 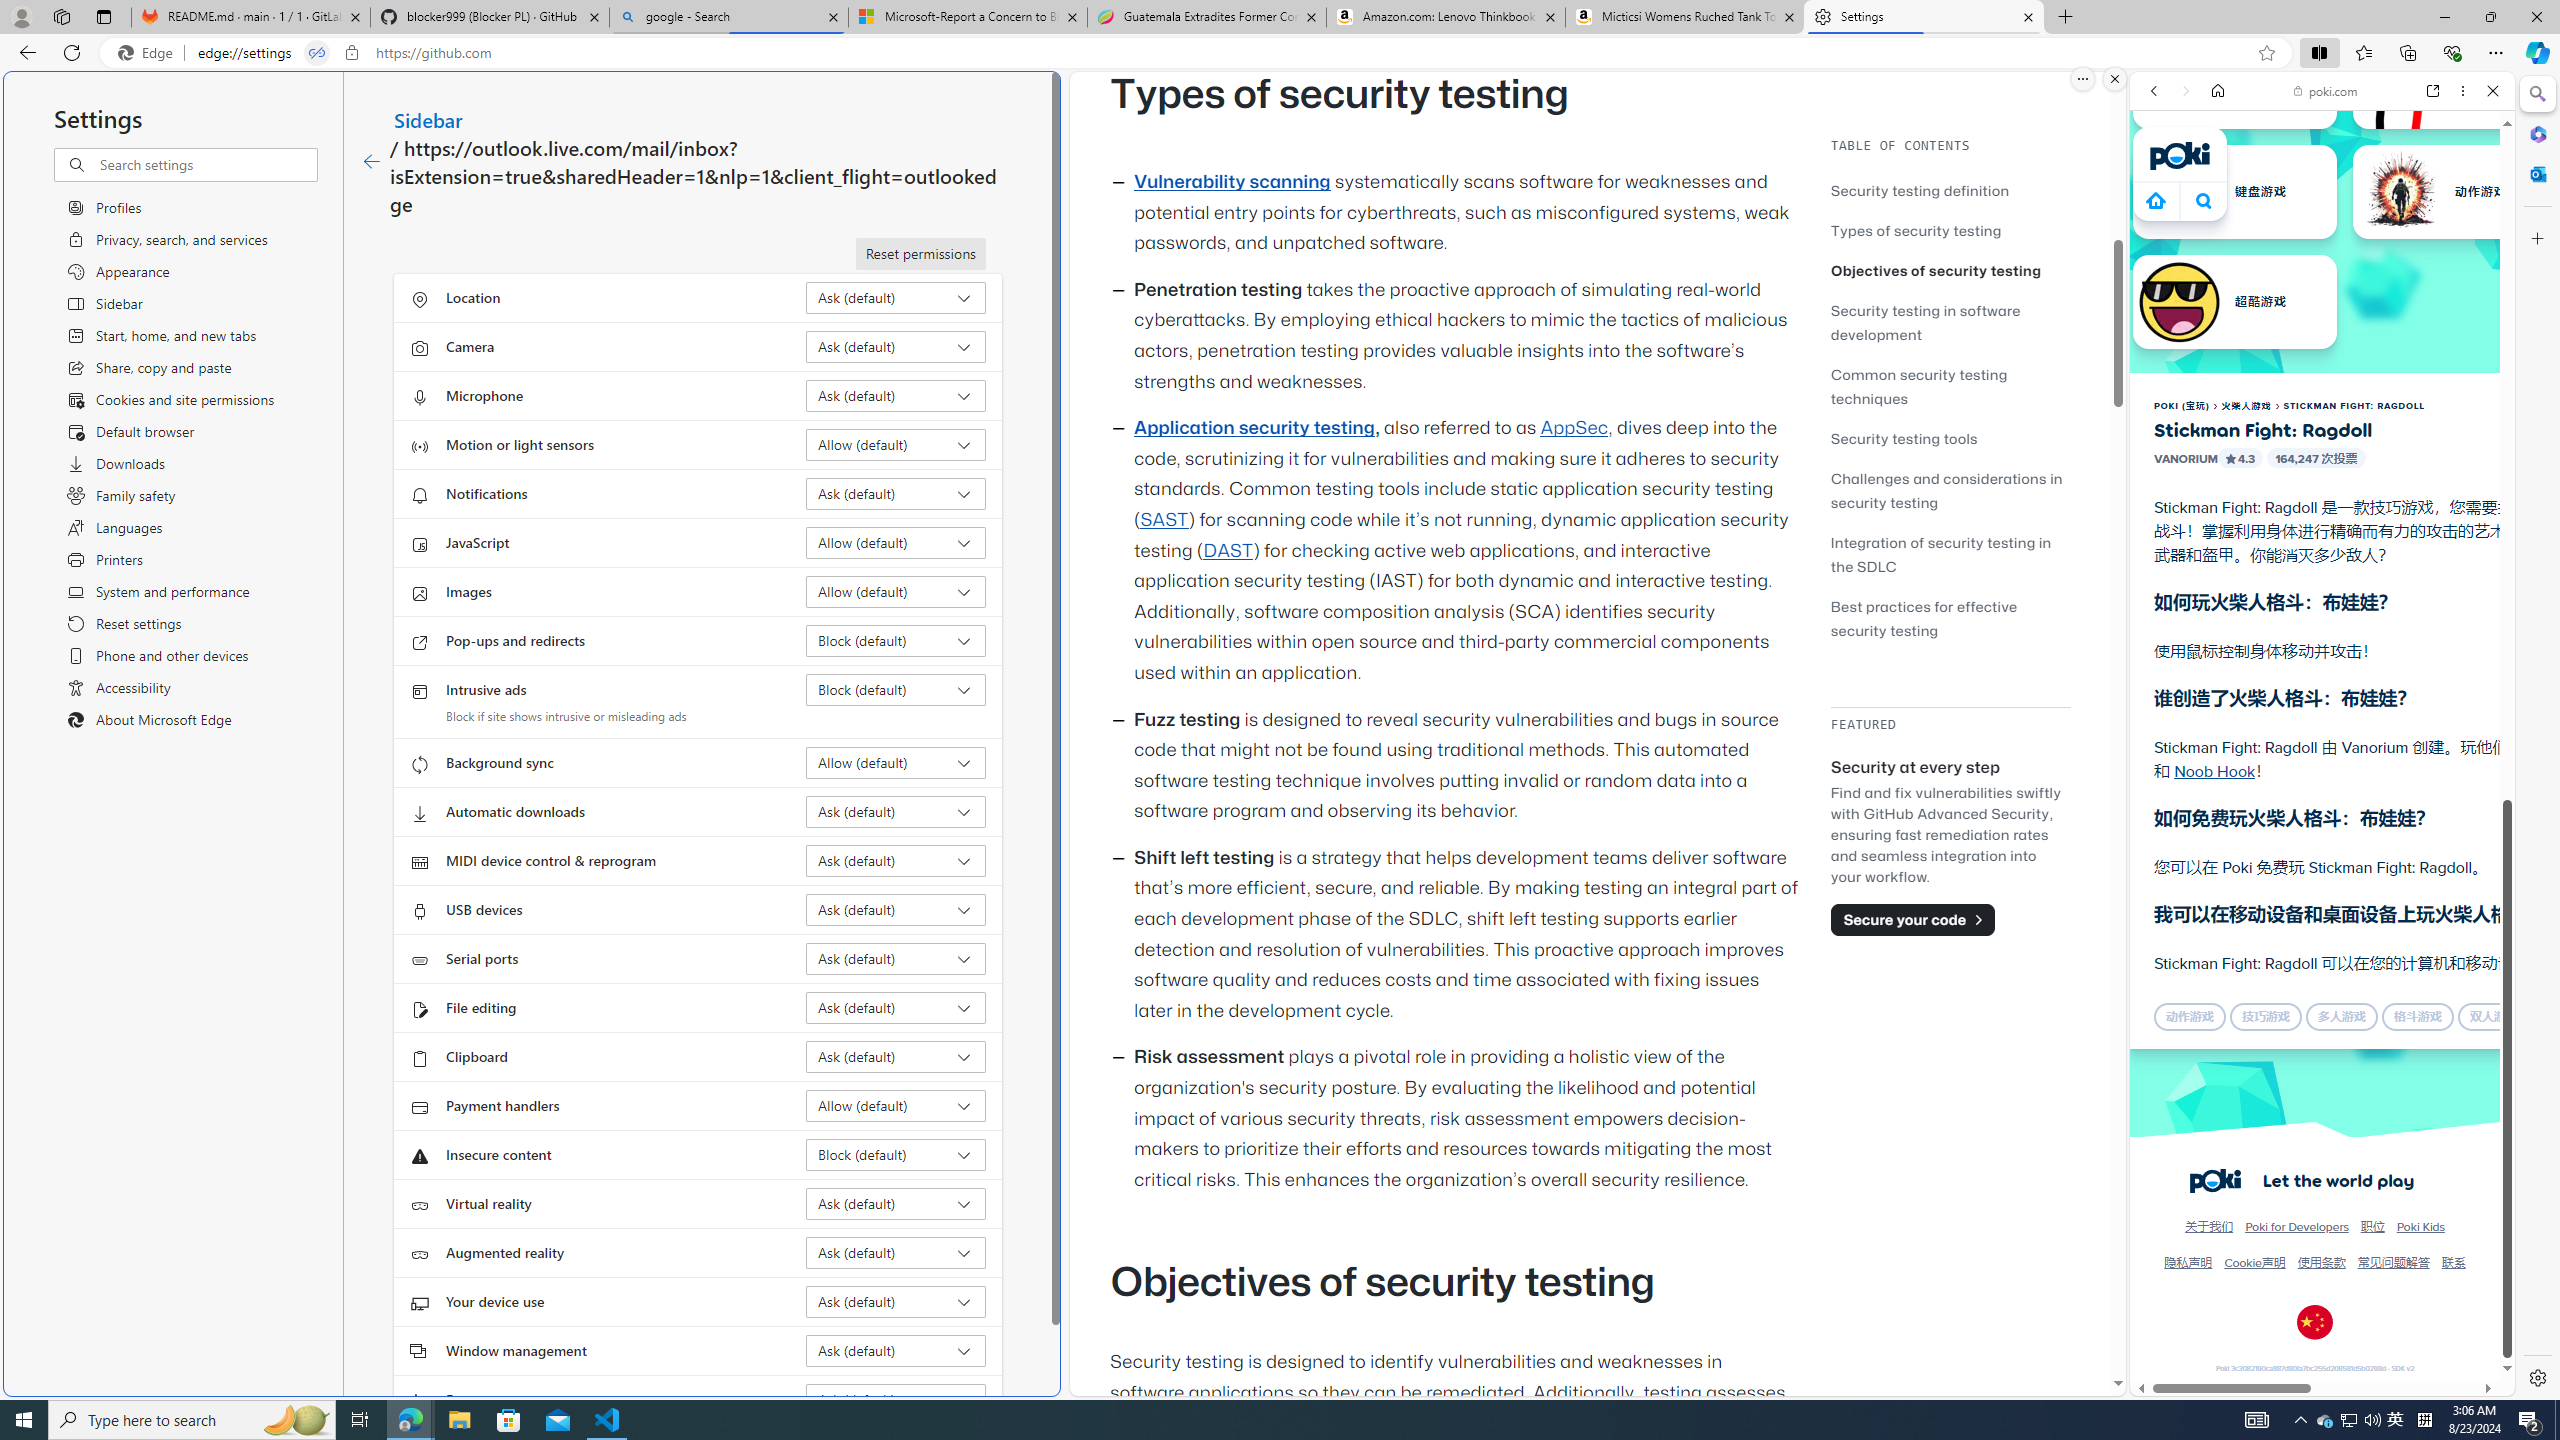 What do you see at coordinates (1920, 190) in the screenshot?
I see `Security testing definition` at bounding box center [1920, 190].